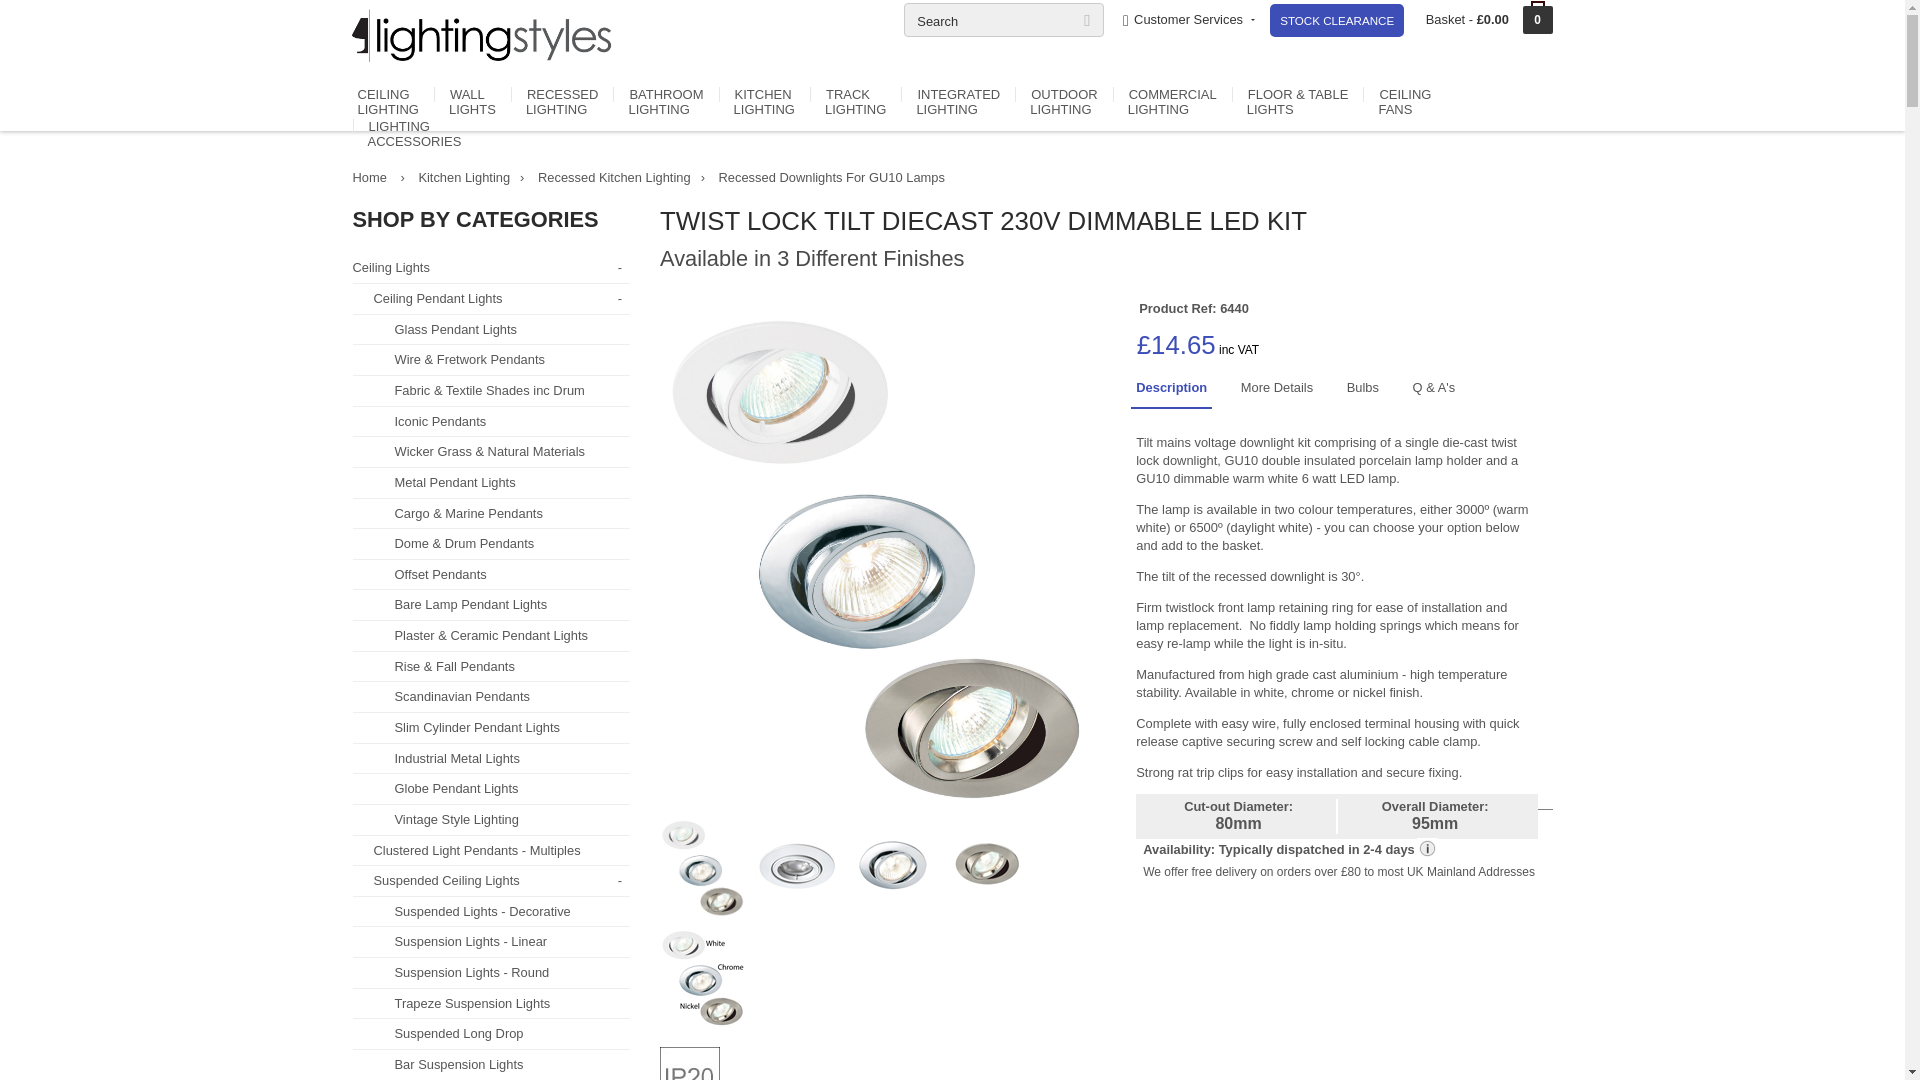 The height and width of the screenshot is (1080, 1920). I want to click on Search, so click(1004, 20).